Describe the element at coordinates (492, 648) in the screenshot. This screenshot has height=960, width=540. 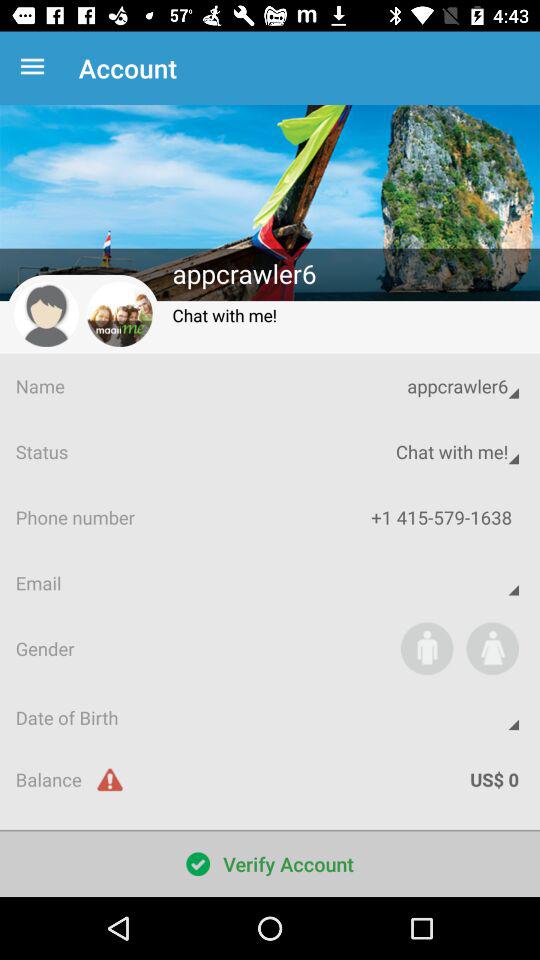
I see `set gender to female` at that location.